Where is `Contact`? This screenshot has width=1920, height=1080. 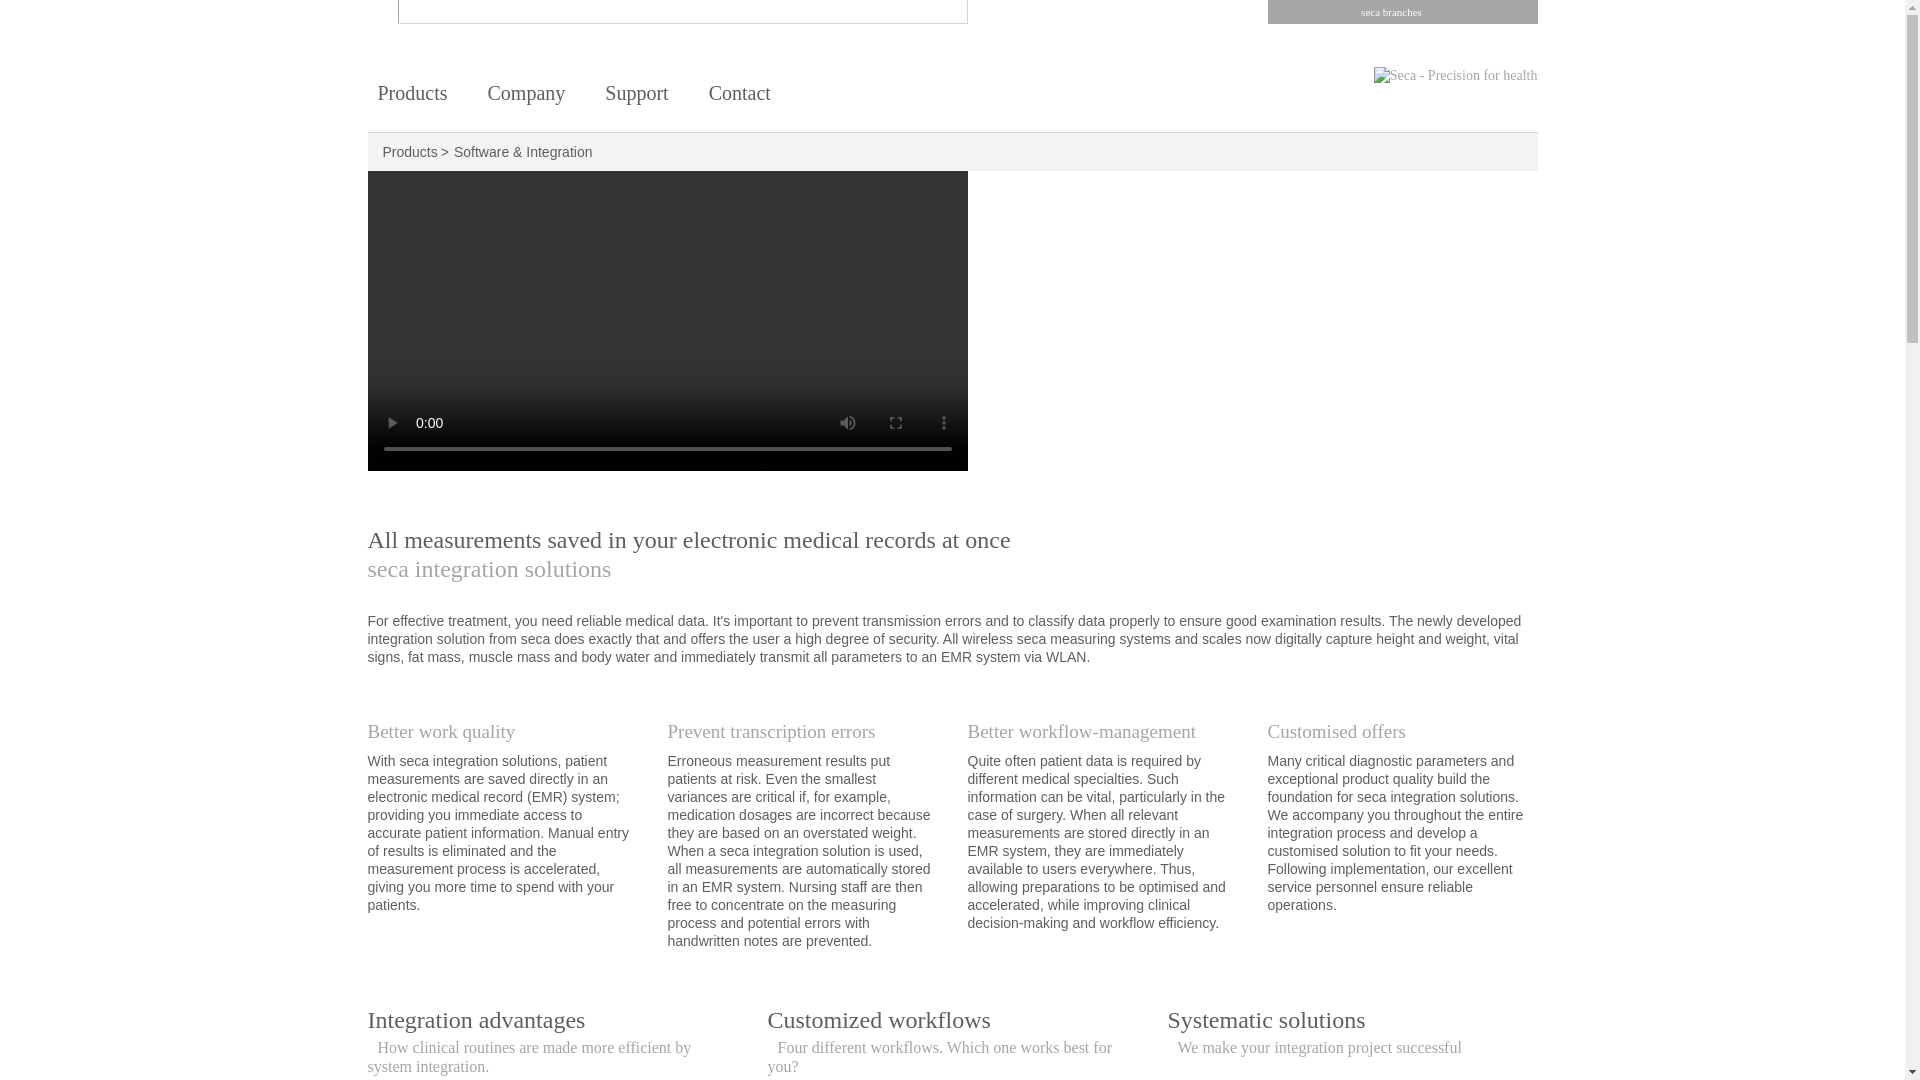 Contact is located at coordinates (740, 97).